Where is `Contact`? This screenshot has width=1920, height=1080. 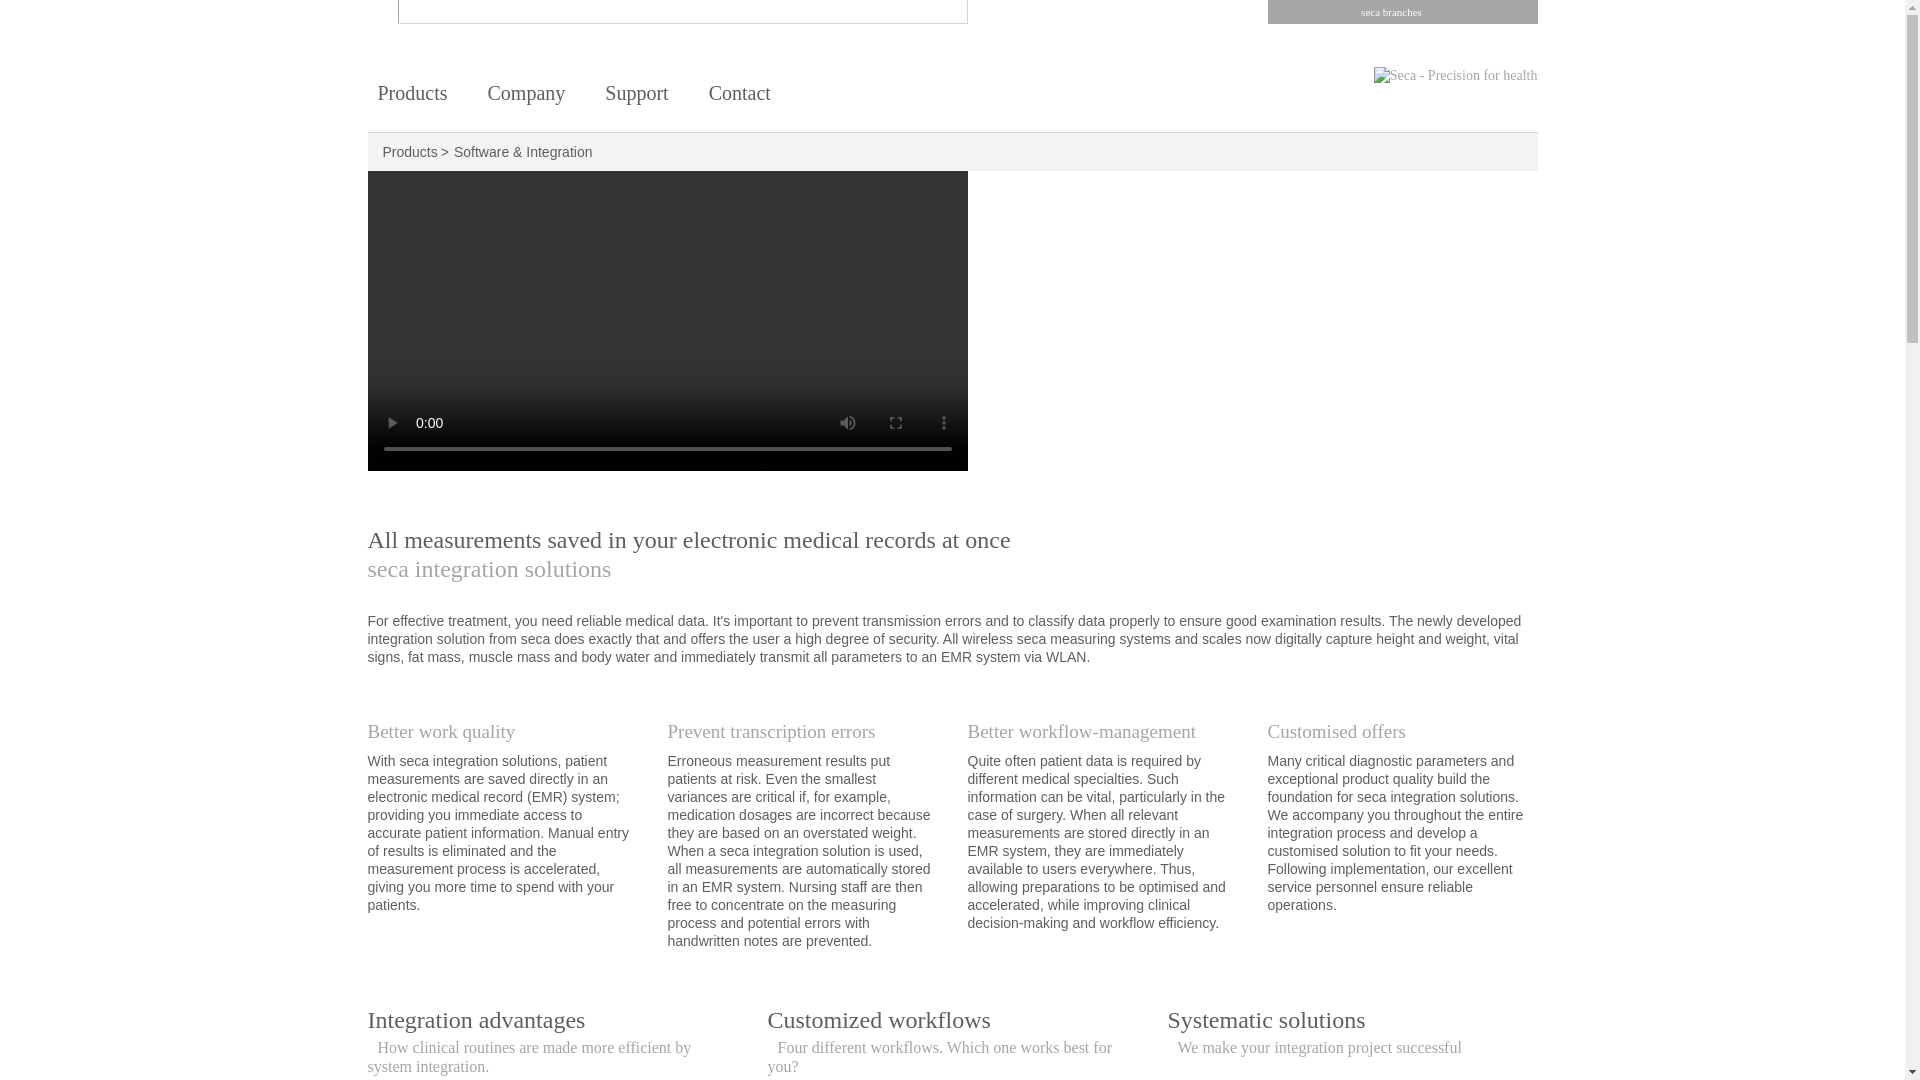 Contact is located at coordinates (740, 97).